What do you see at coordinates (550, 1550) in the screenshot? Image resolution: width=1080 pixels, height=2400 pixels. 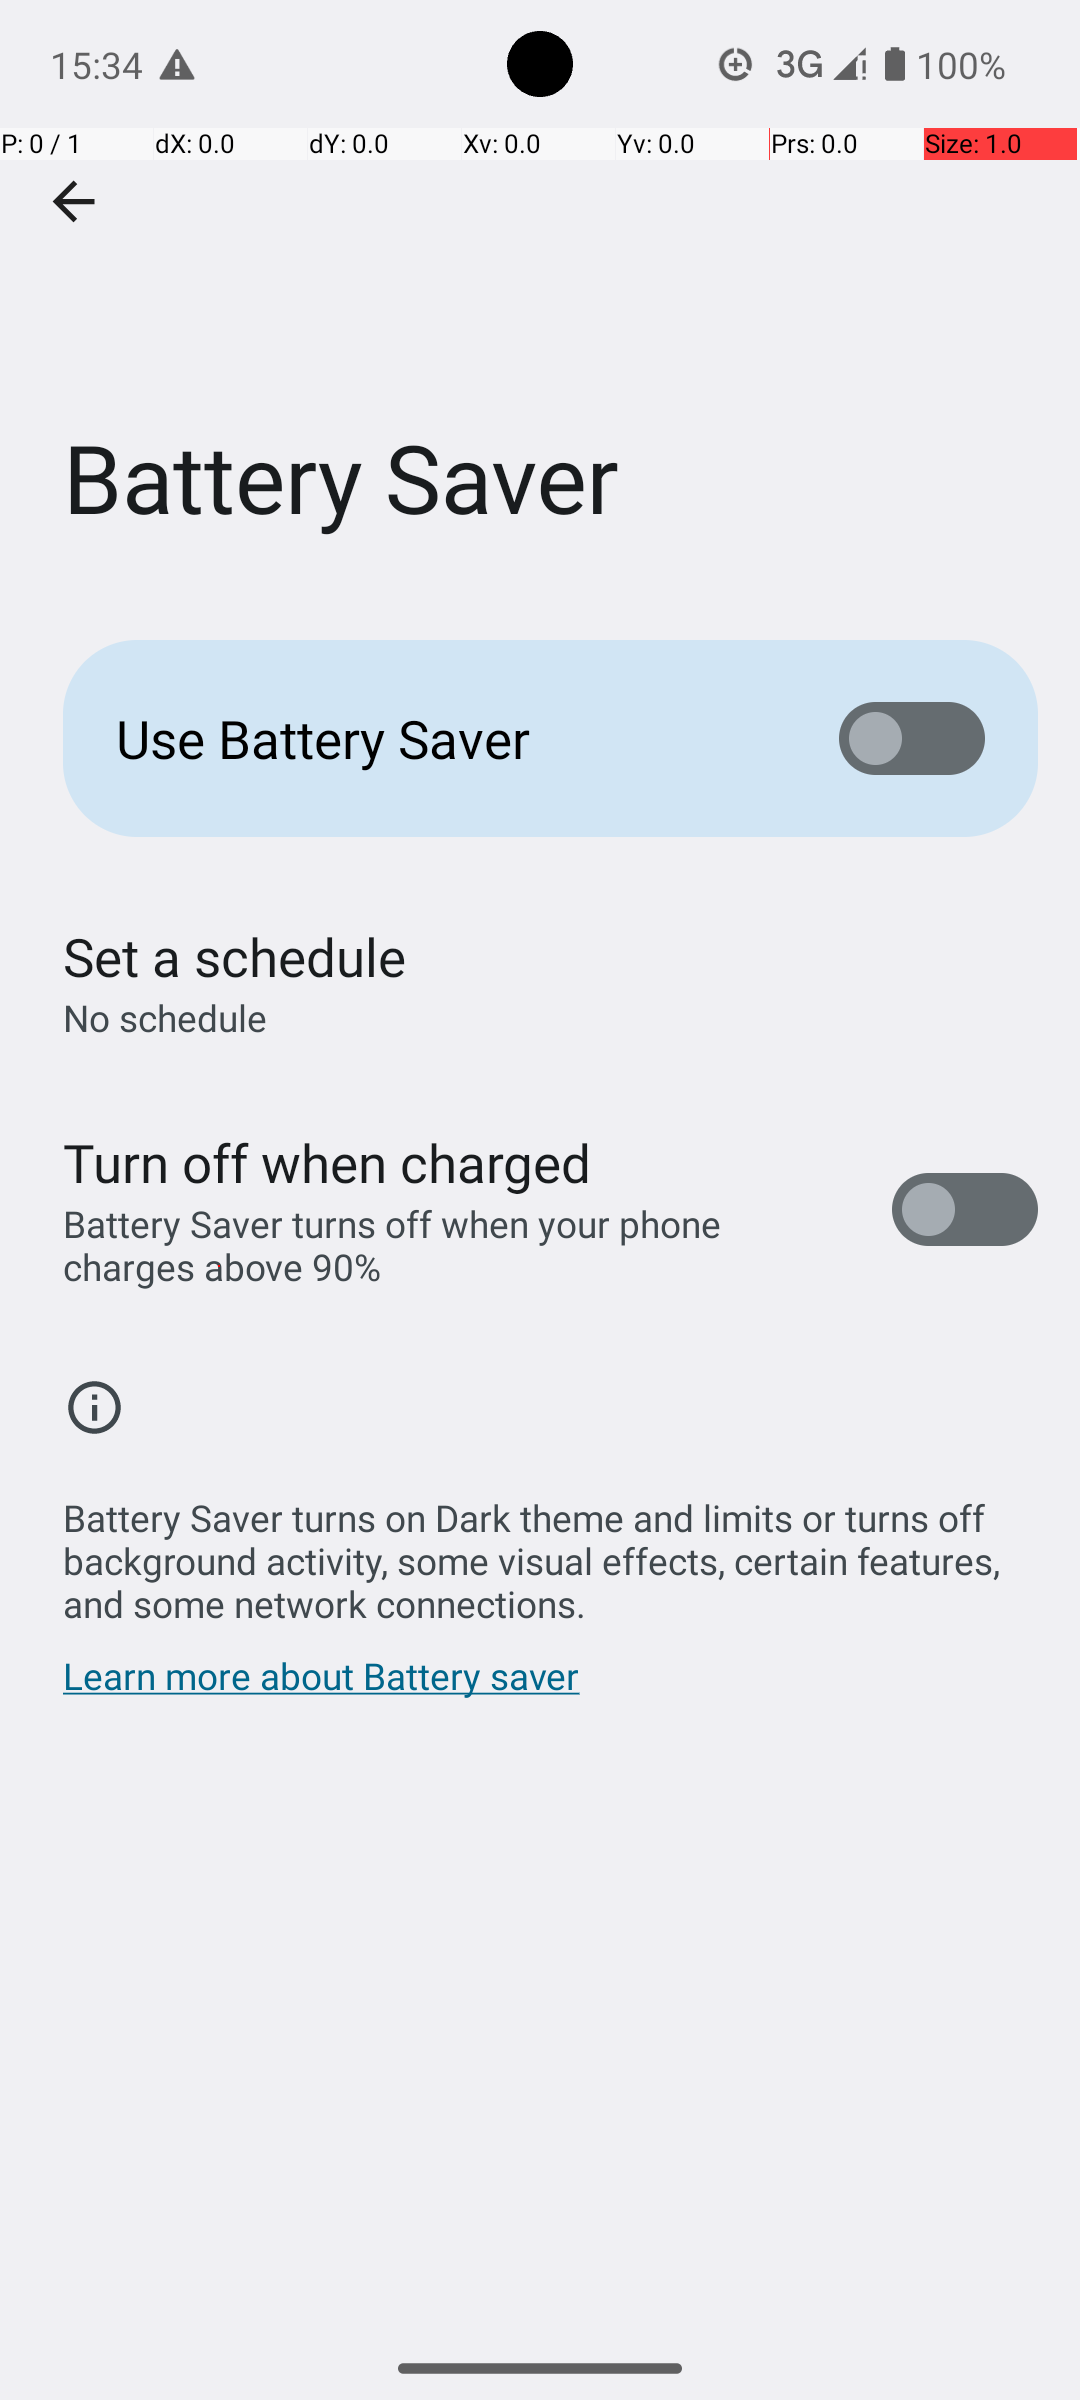 I see `Battery Saver turns on Dark theme and limits or turns off background activity, some visual effects, certain features, and some network connections.` at bounding box center [550, 1550].